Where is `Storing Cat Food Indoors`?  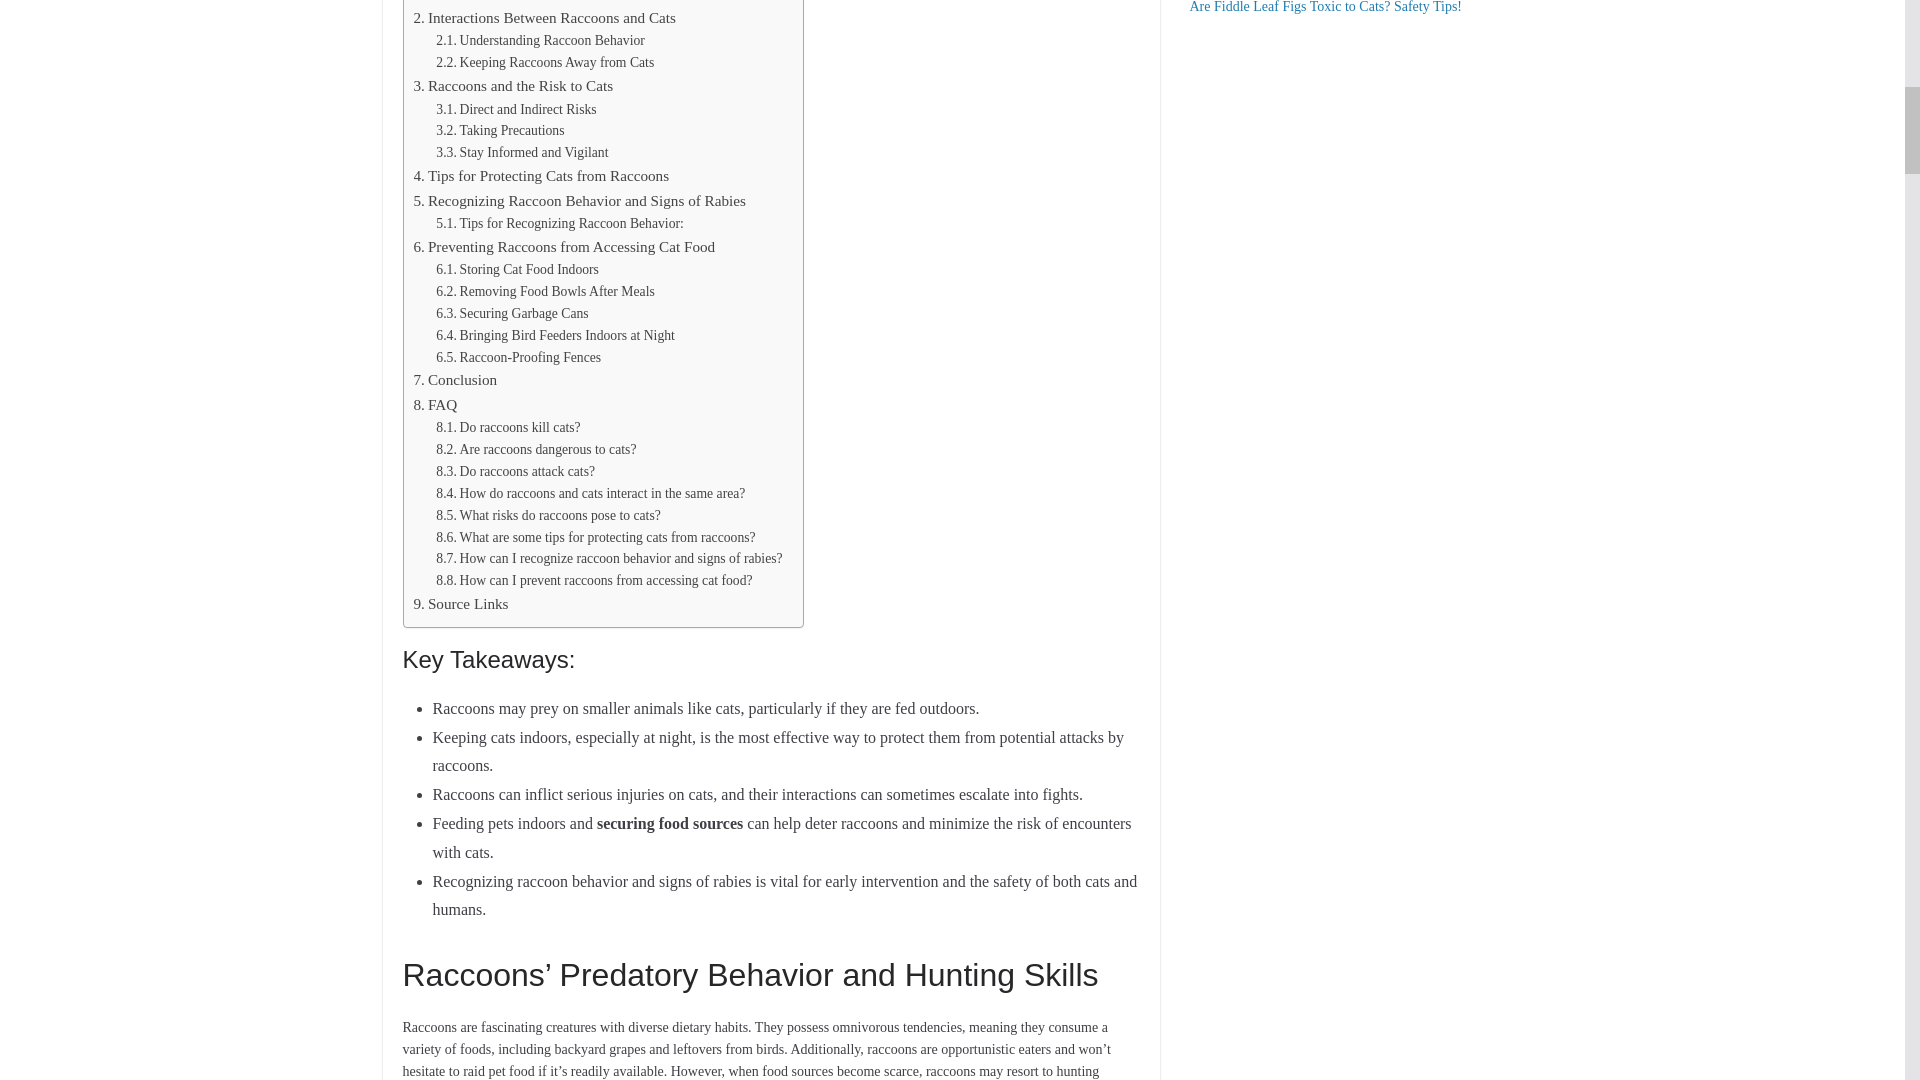 Storing Cat Food Indoors is located at coordinates (517, 270).